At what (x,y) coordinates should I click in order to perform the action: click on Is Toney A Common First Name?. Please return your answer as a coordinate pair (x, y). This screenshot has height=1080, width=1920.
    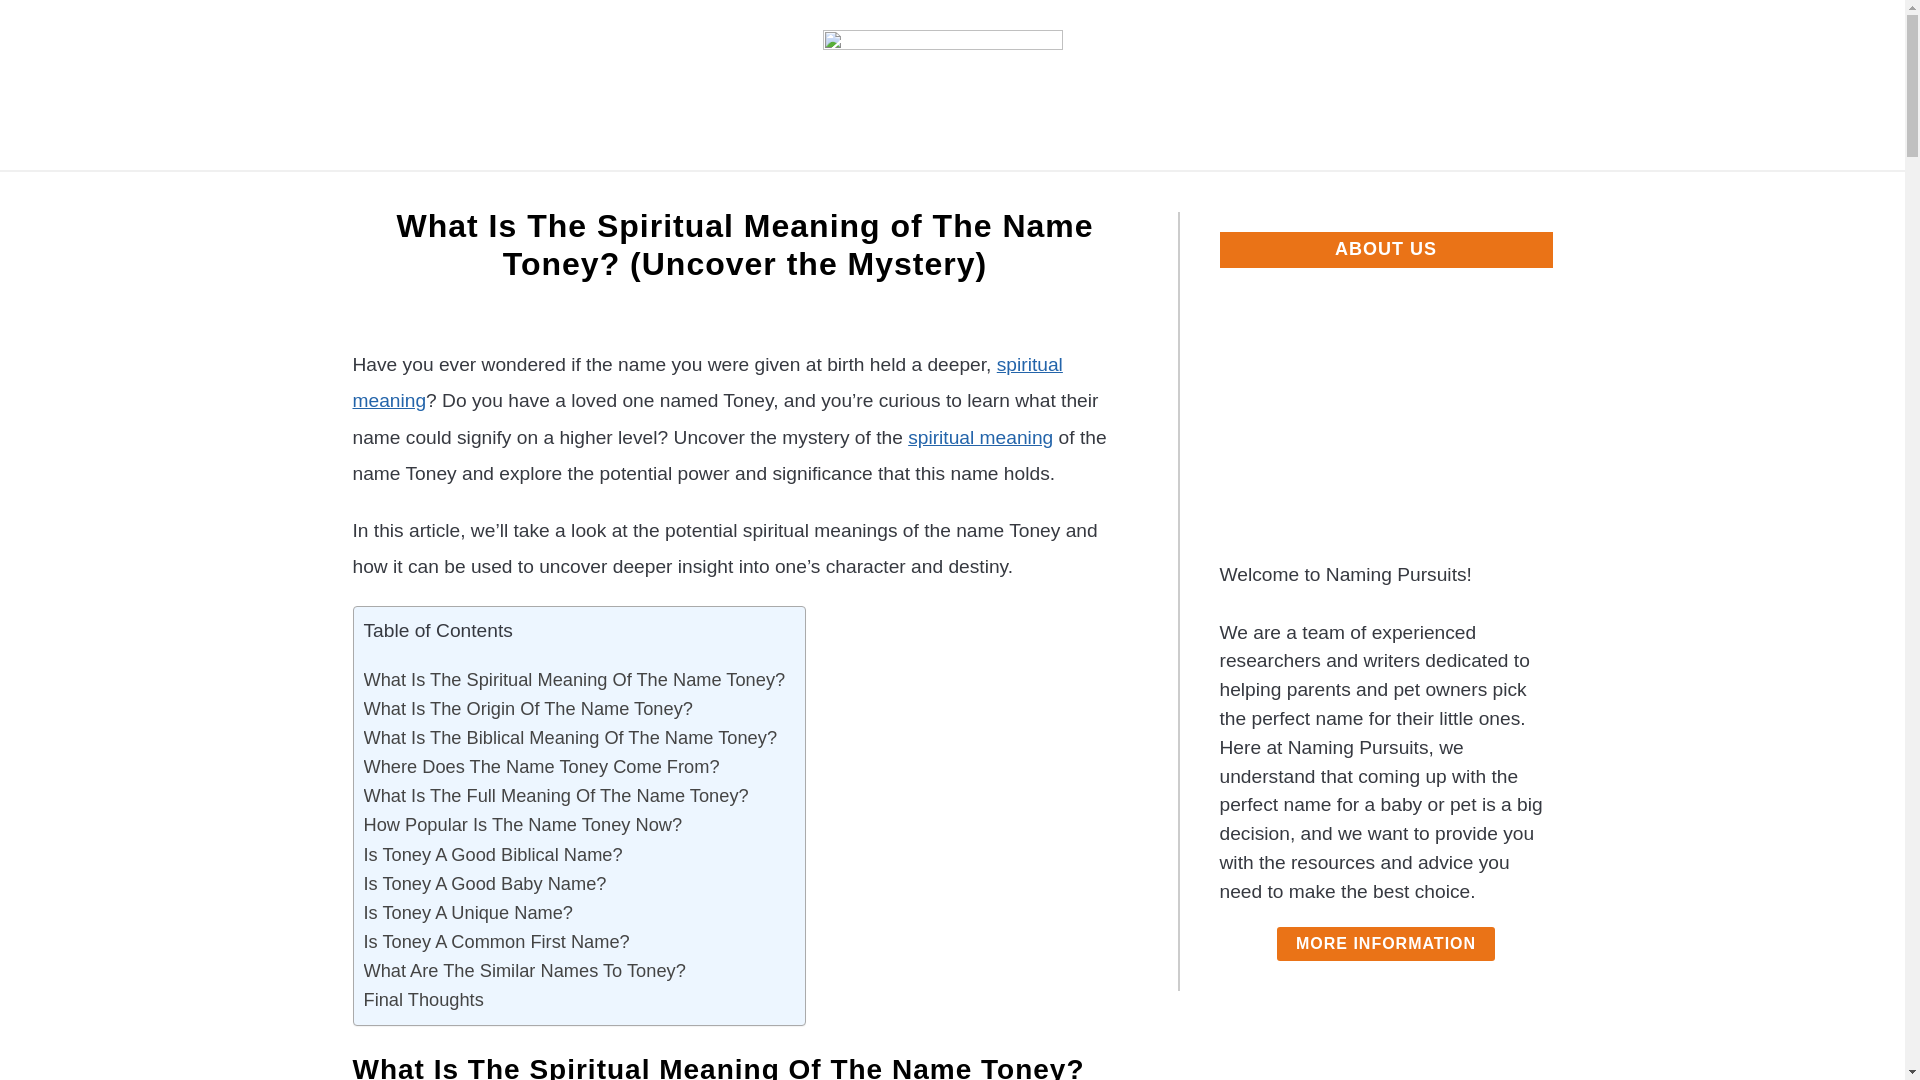
    Looking at the image, I should click on (496, 940).